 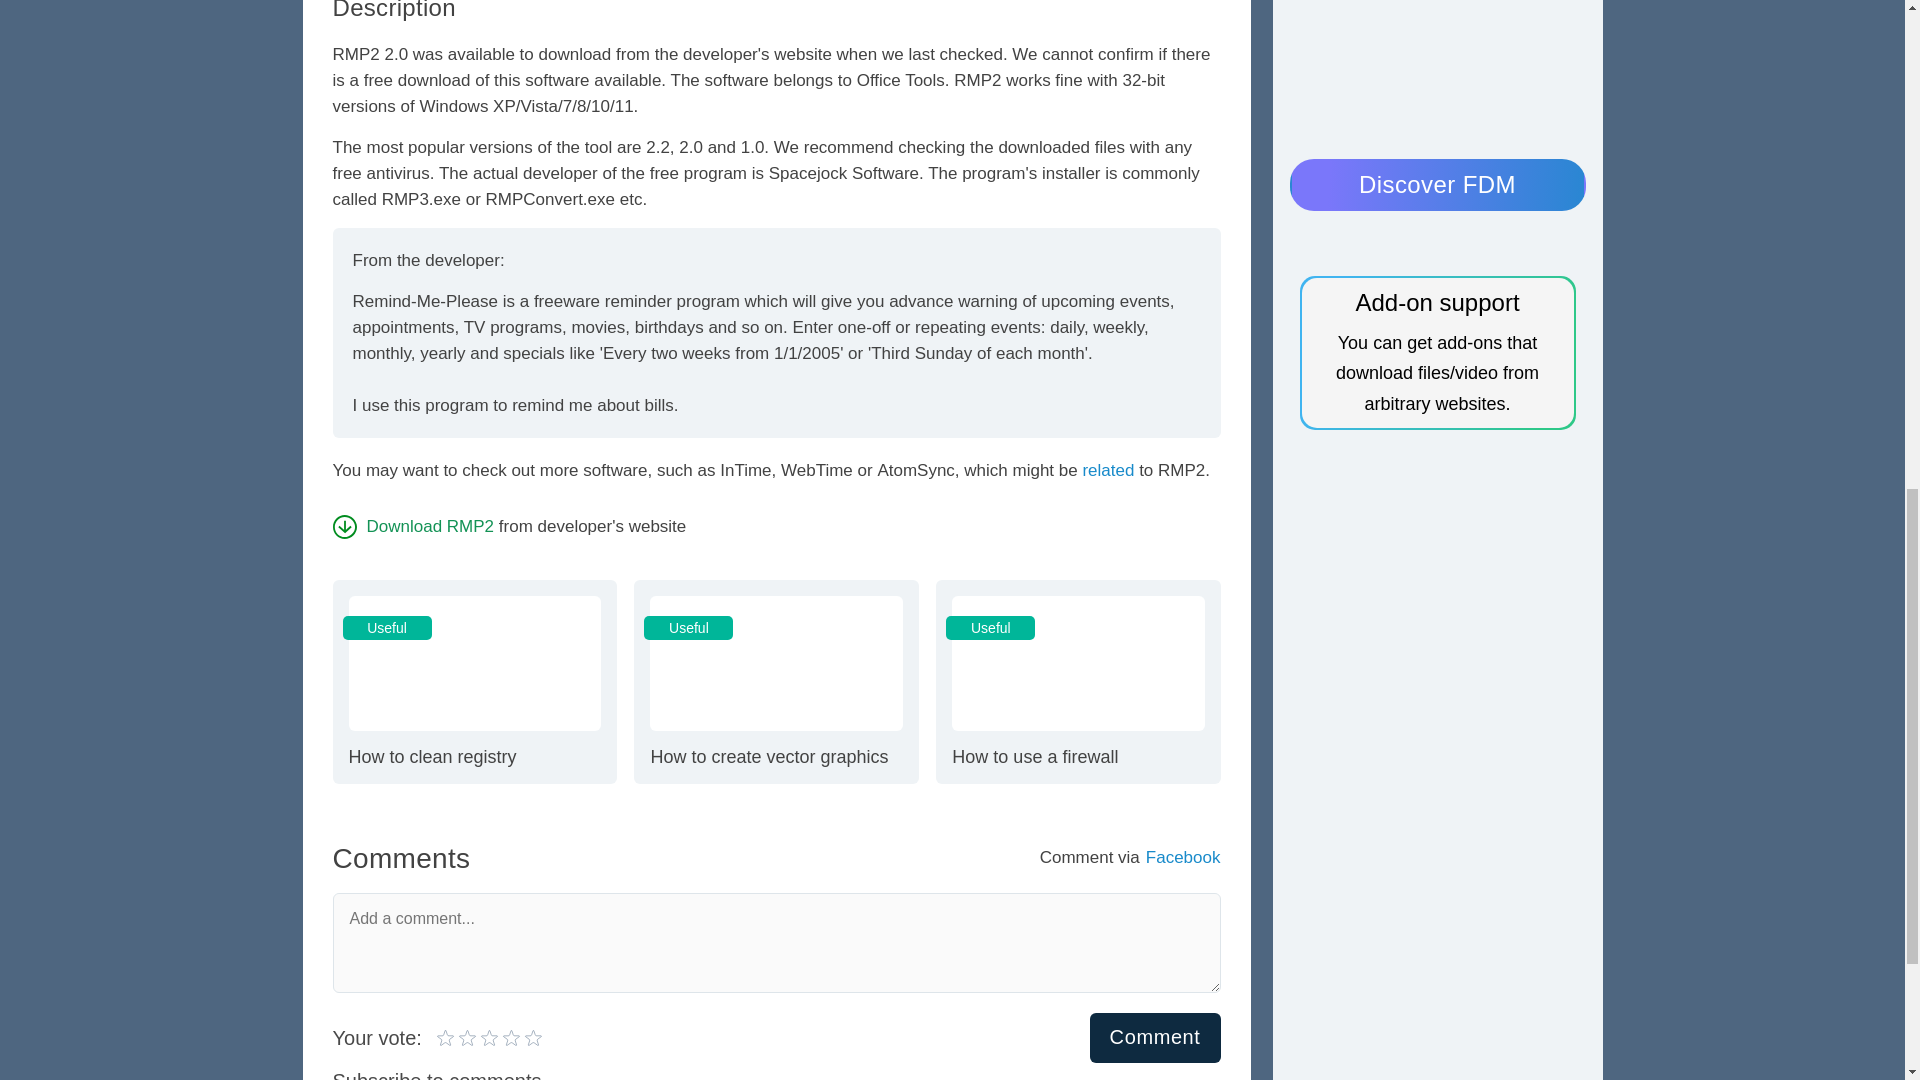 What do you see at coordinates (1078, 682) in the screenshot?
I see `5` at bounding box center [1078, 682].